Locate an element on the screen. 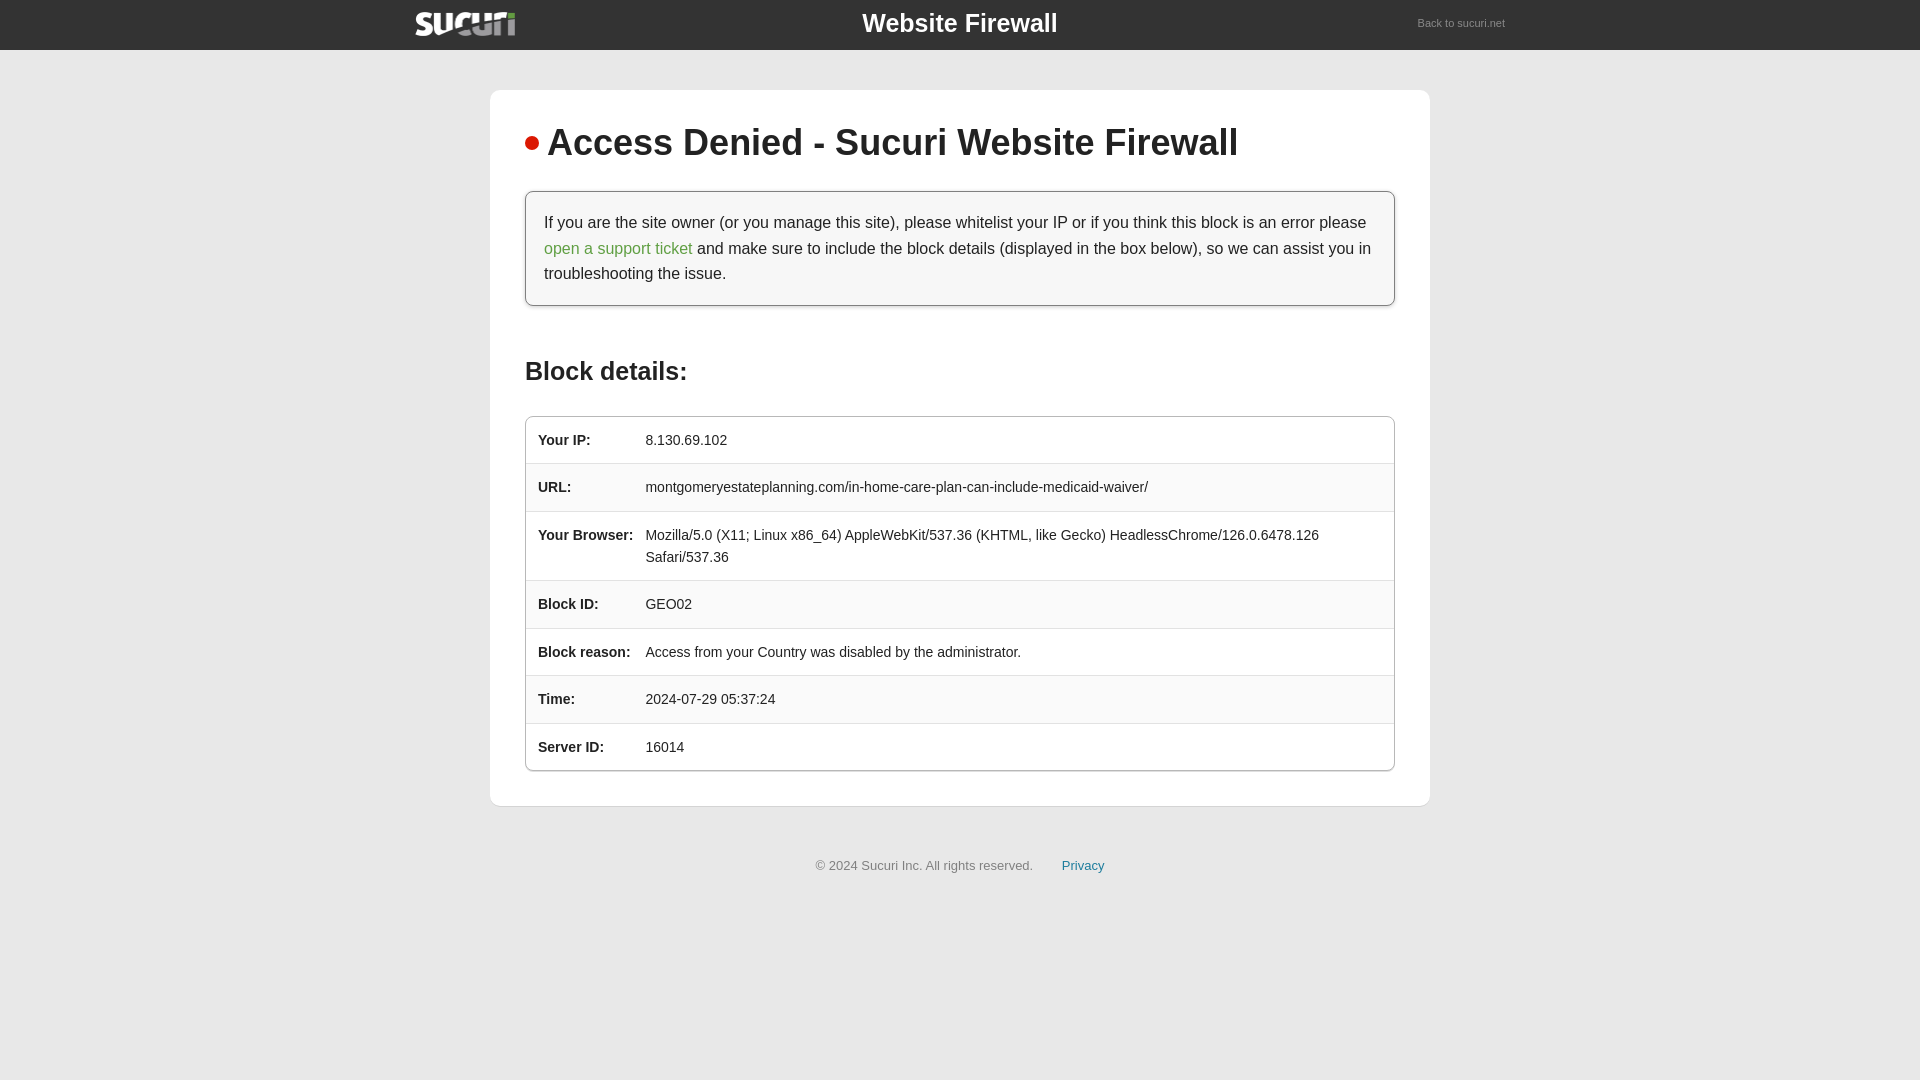 The image size is (1920, 1080). open a support ticket is located at coordinates (618, 248).